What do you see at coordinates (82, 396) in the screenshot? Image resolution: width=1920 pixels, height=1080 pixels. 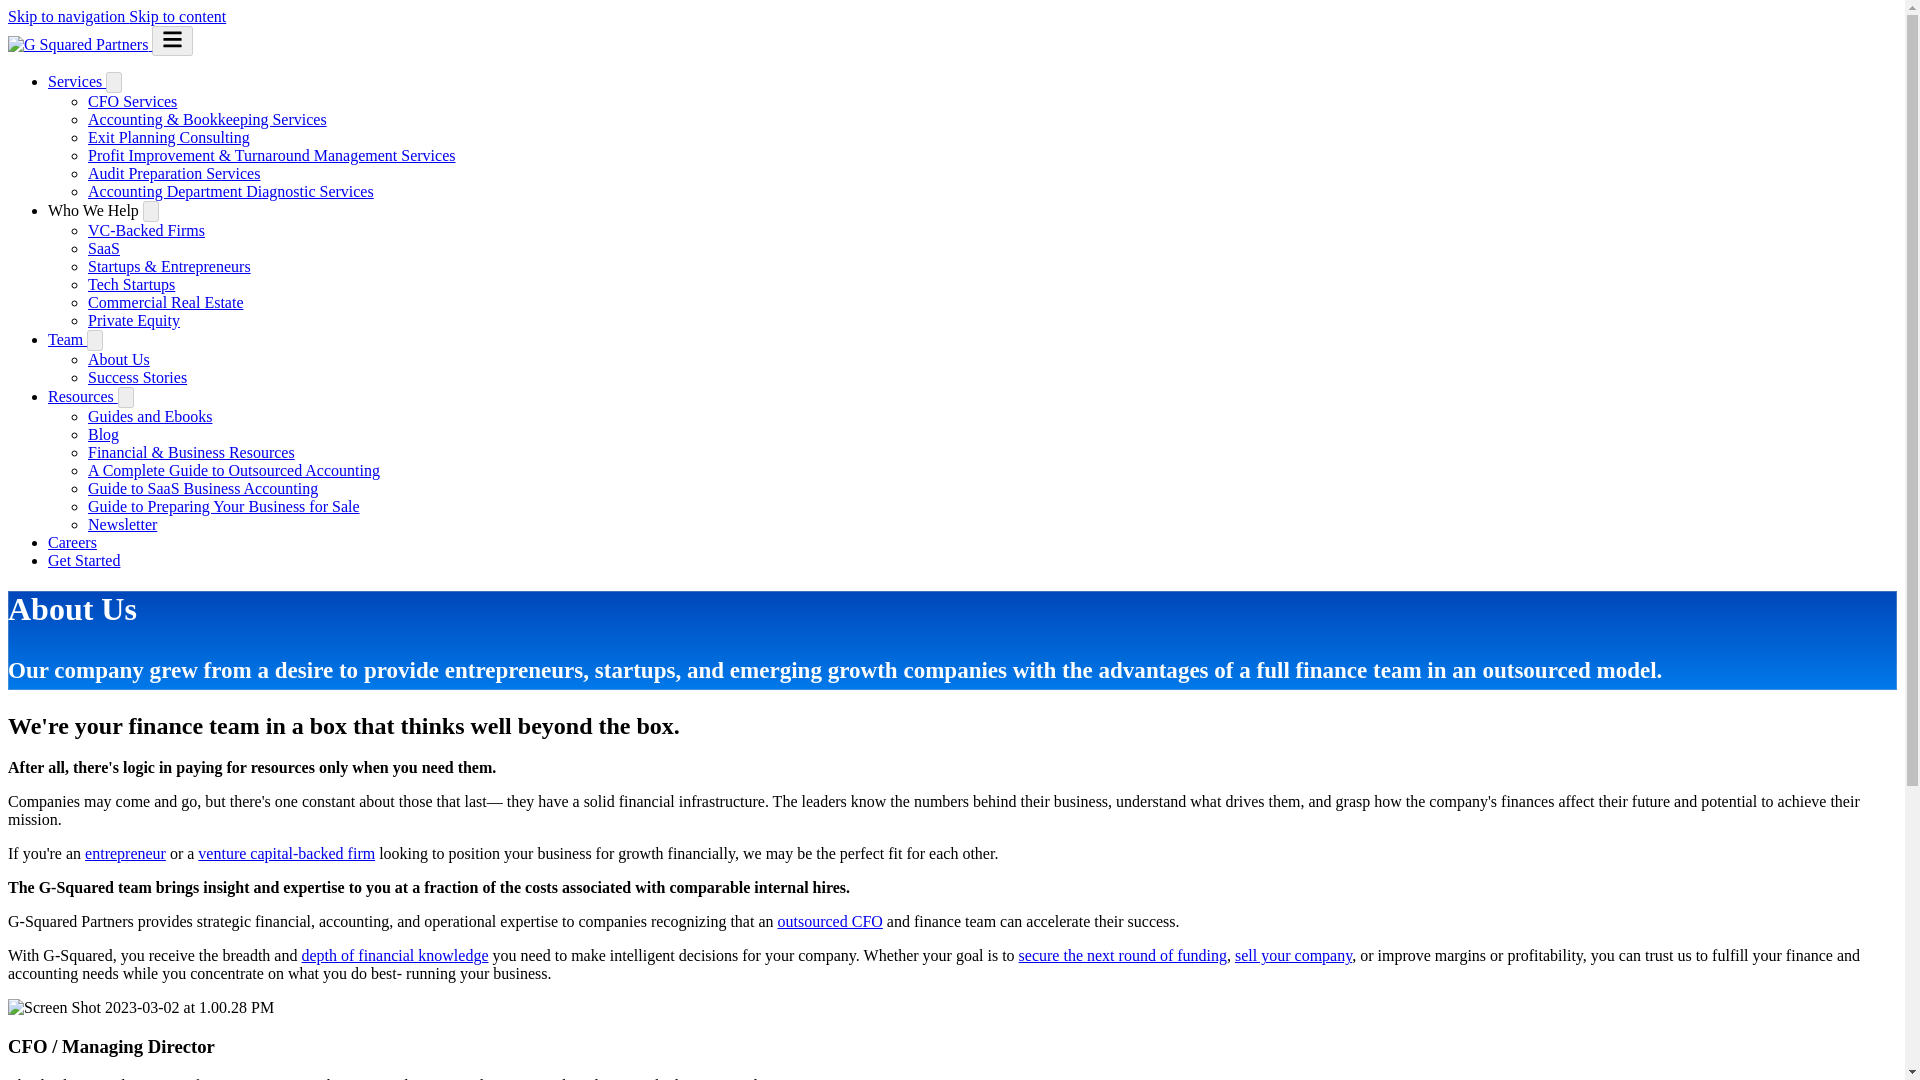 I see `Resources` at bounding box center [82, 396].